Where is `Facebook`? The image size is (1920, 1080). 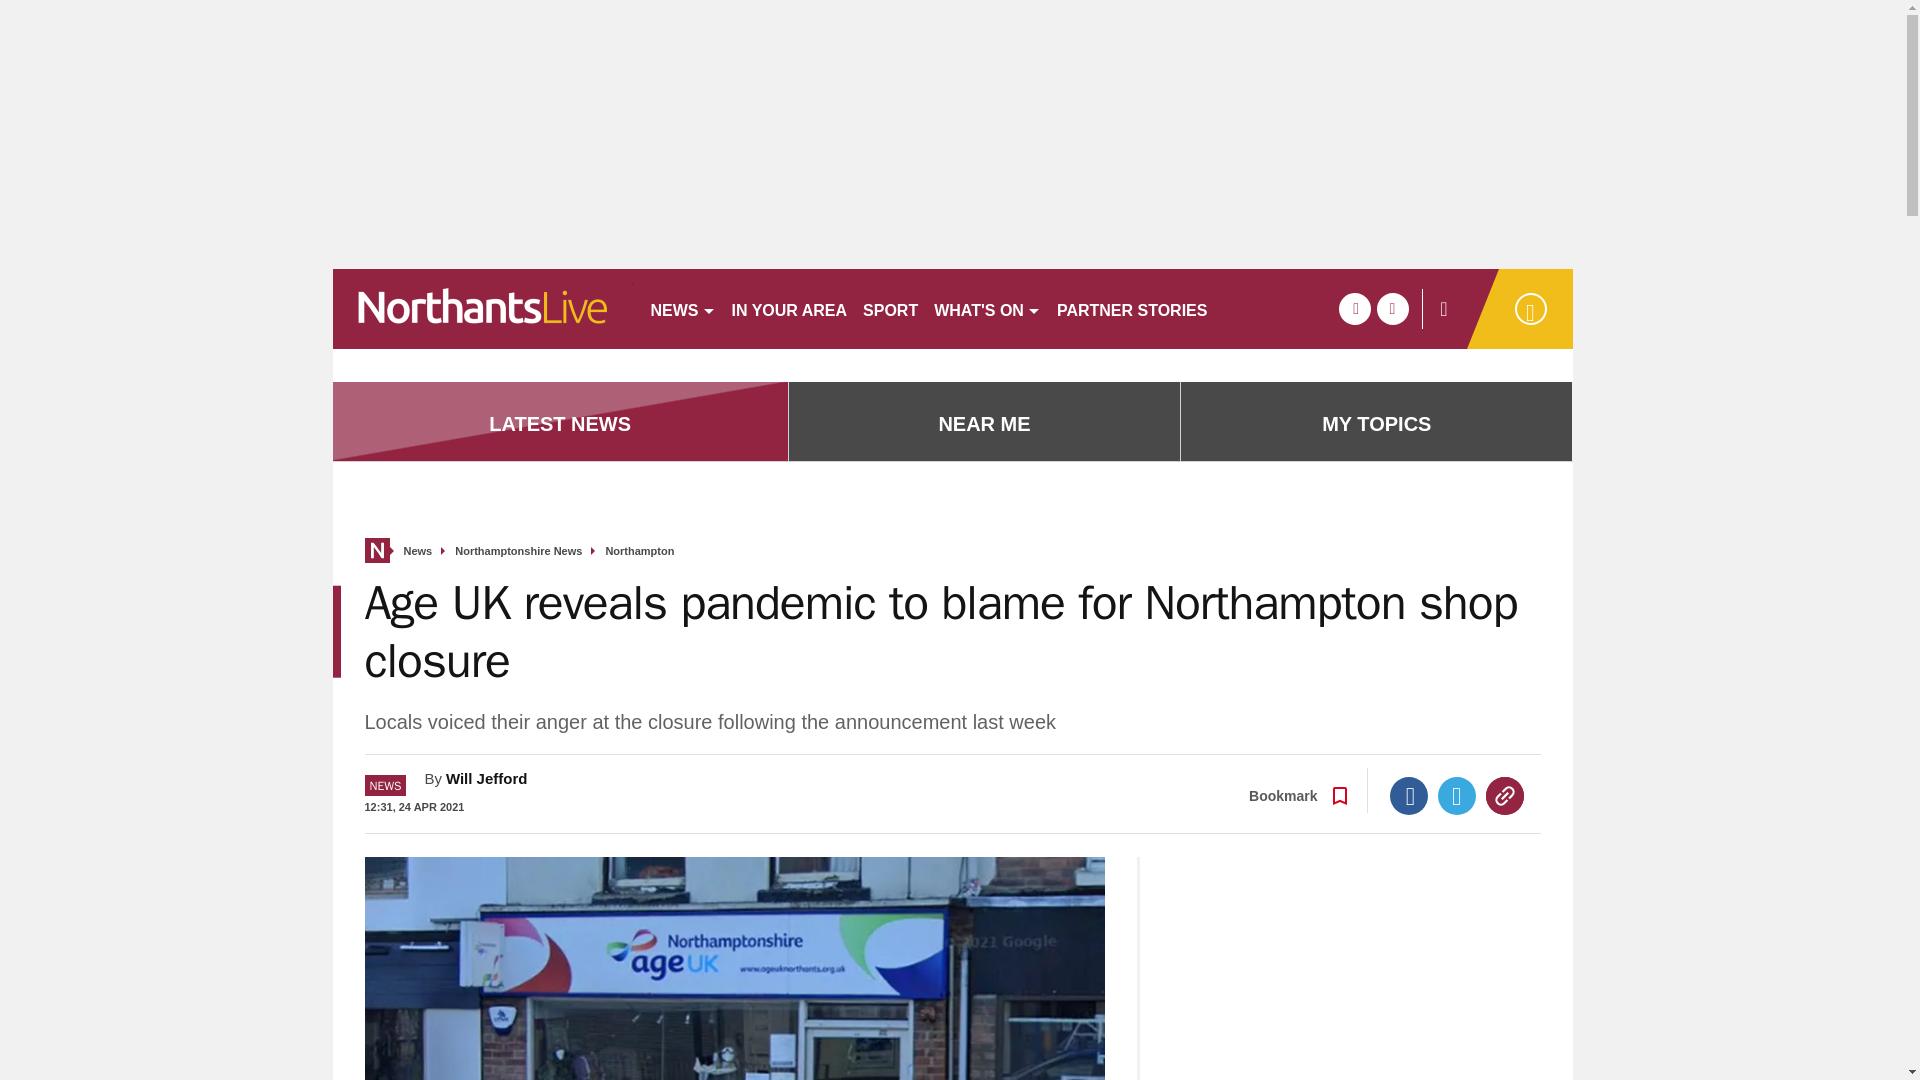
Facebook is located at coordinates (1409, 796).